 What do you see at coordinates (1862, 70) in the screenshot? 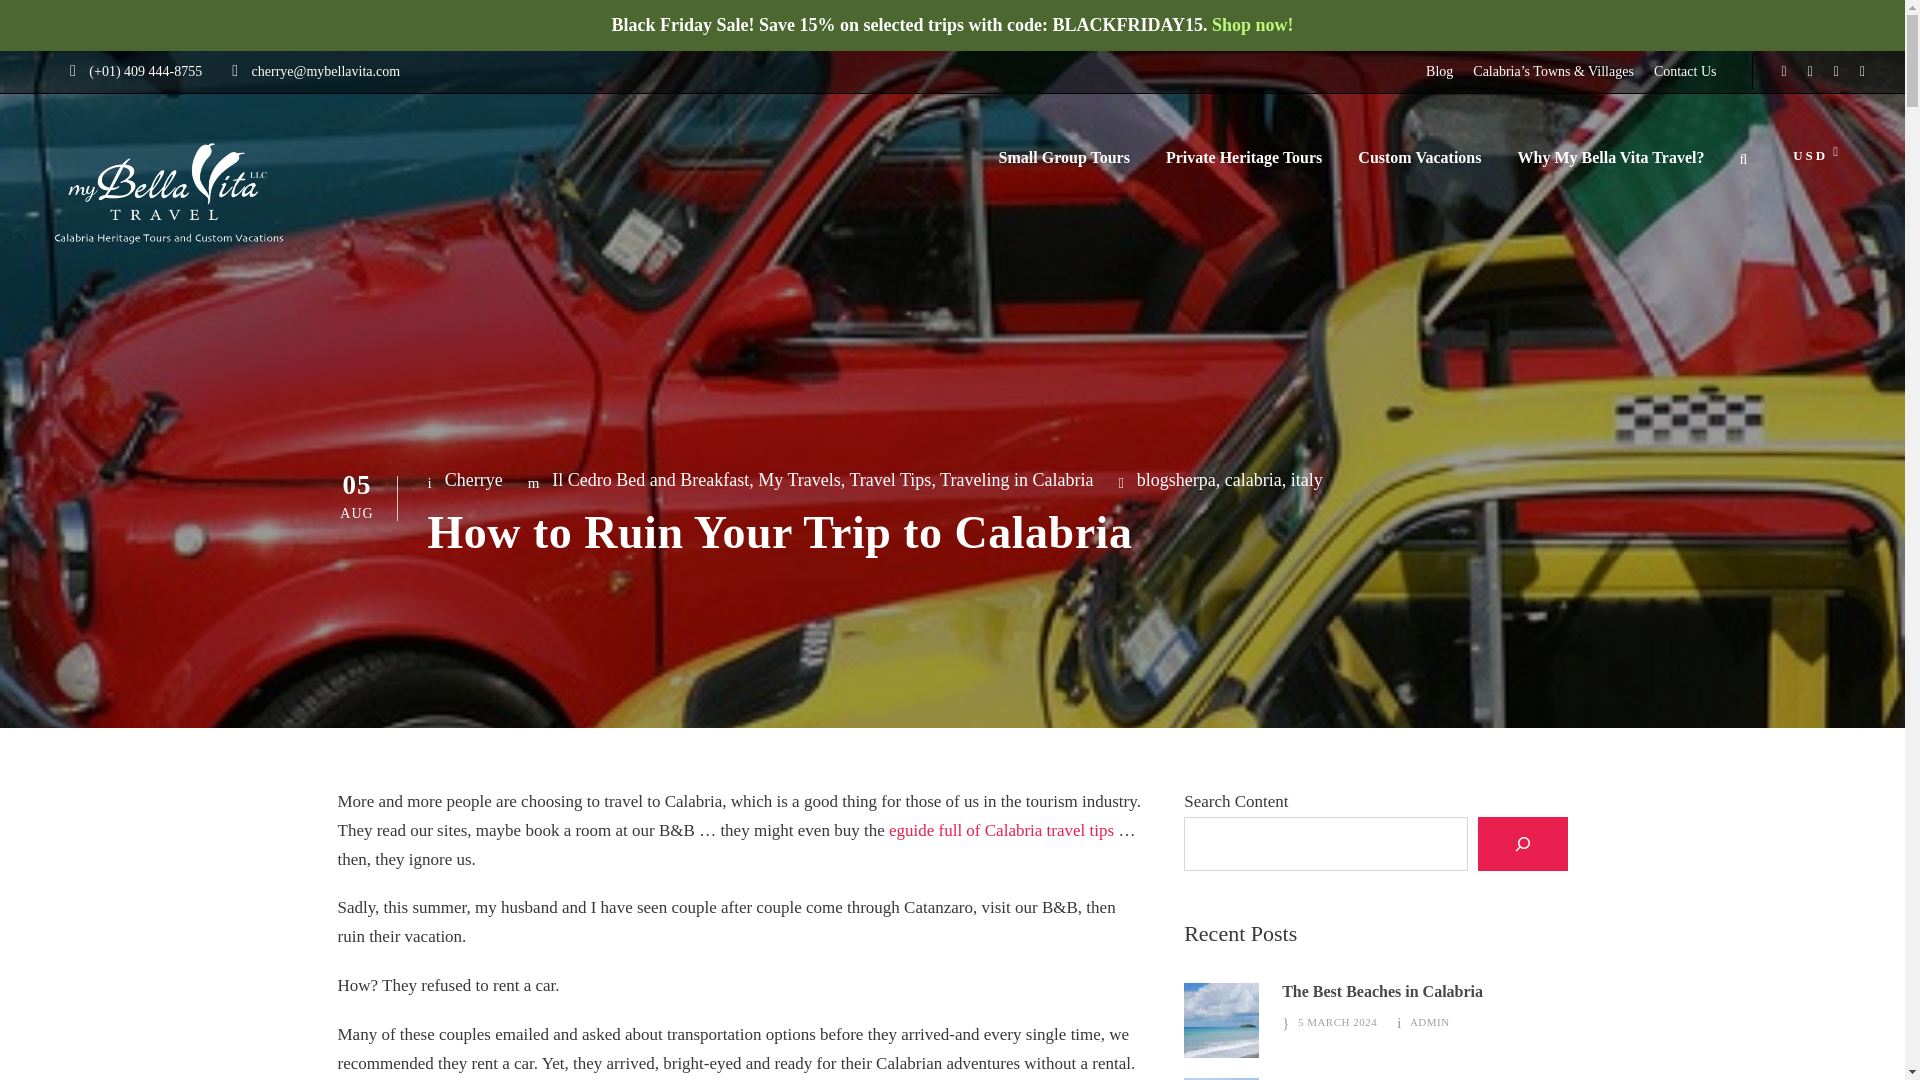
I see `instagram` at bounding box center [1862, 70].